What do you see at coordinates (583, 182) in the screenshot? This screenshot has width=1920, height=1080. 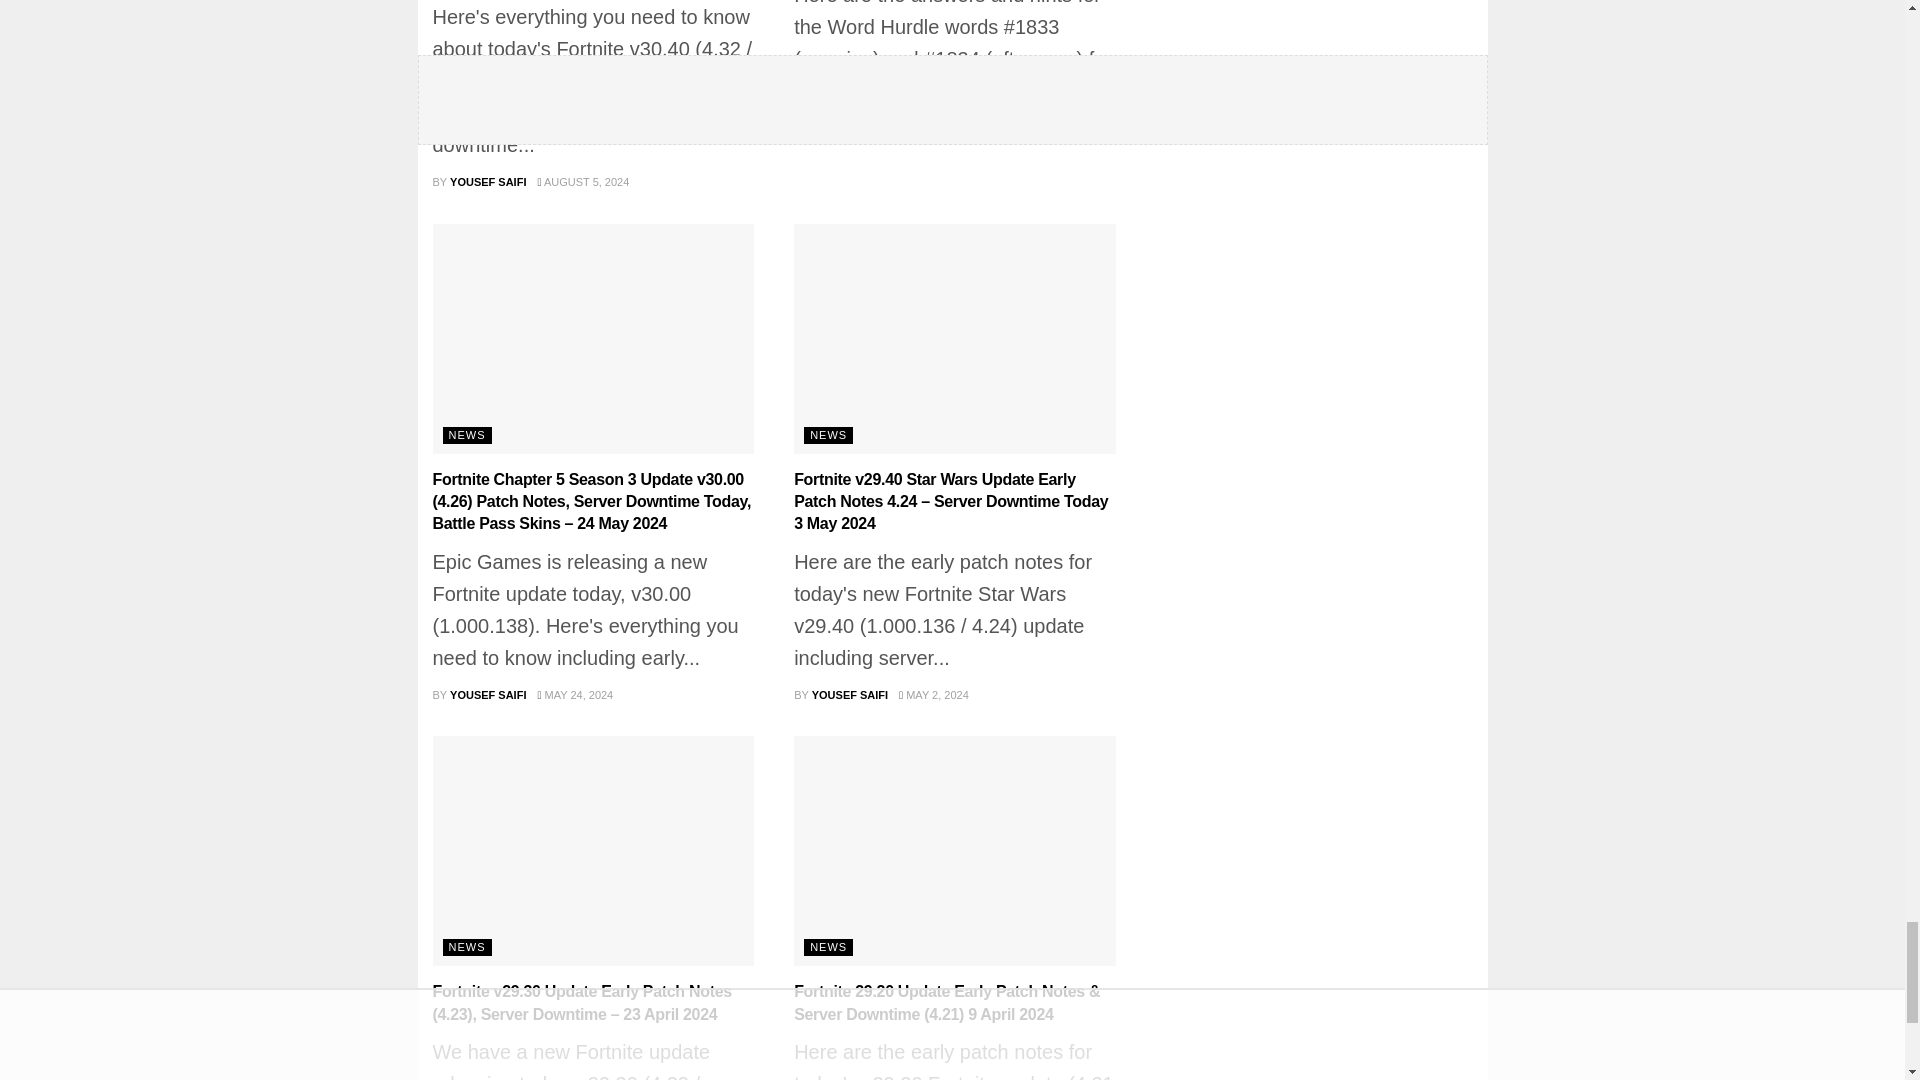 I see `AUGUST 5, 2024` at bounding box center [583, 182].